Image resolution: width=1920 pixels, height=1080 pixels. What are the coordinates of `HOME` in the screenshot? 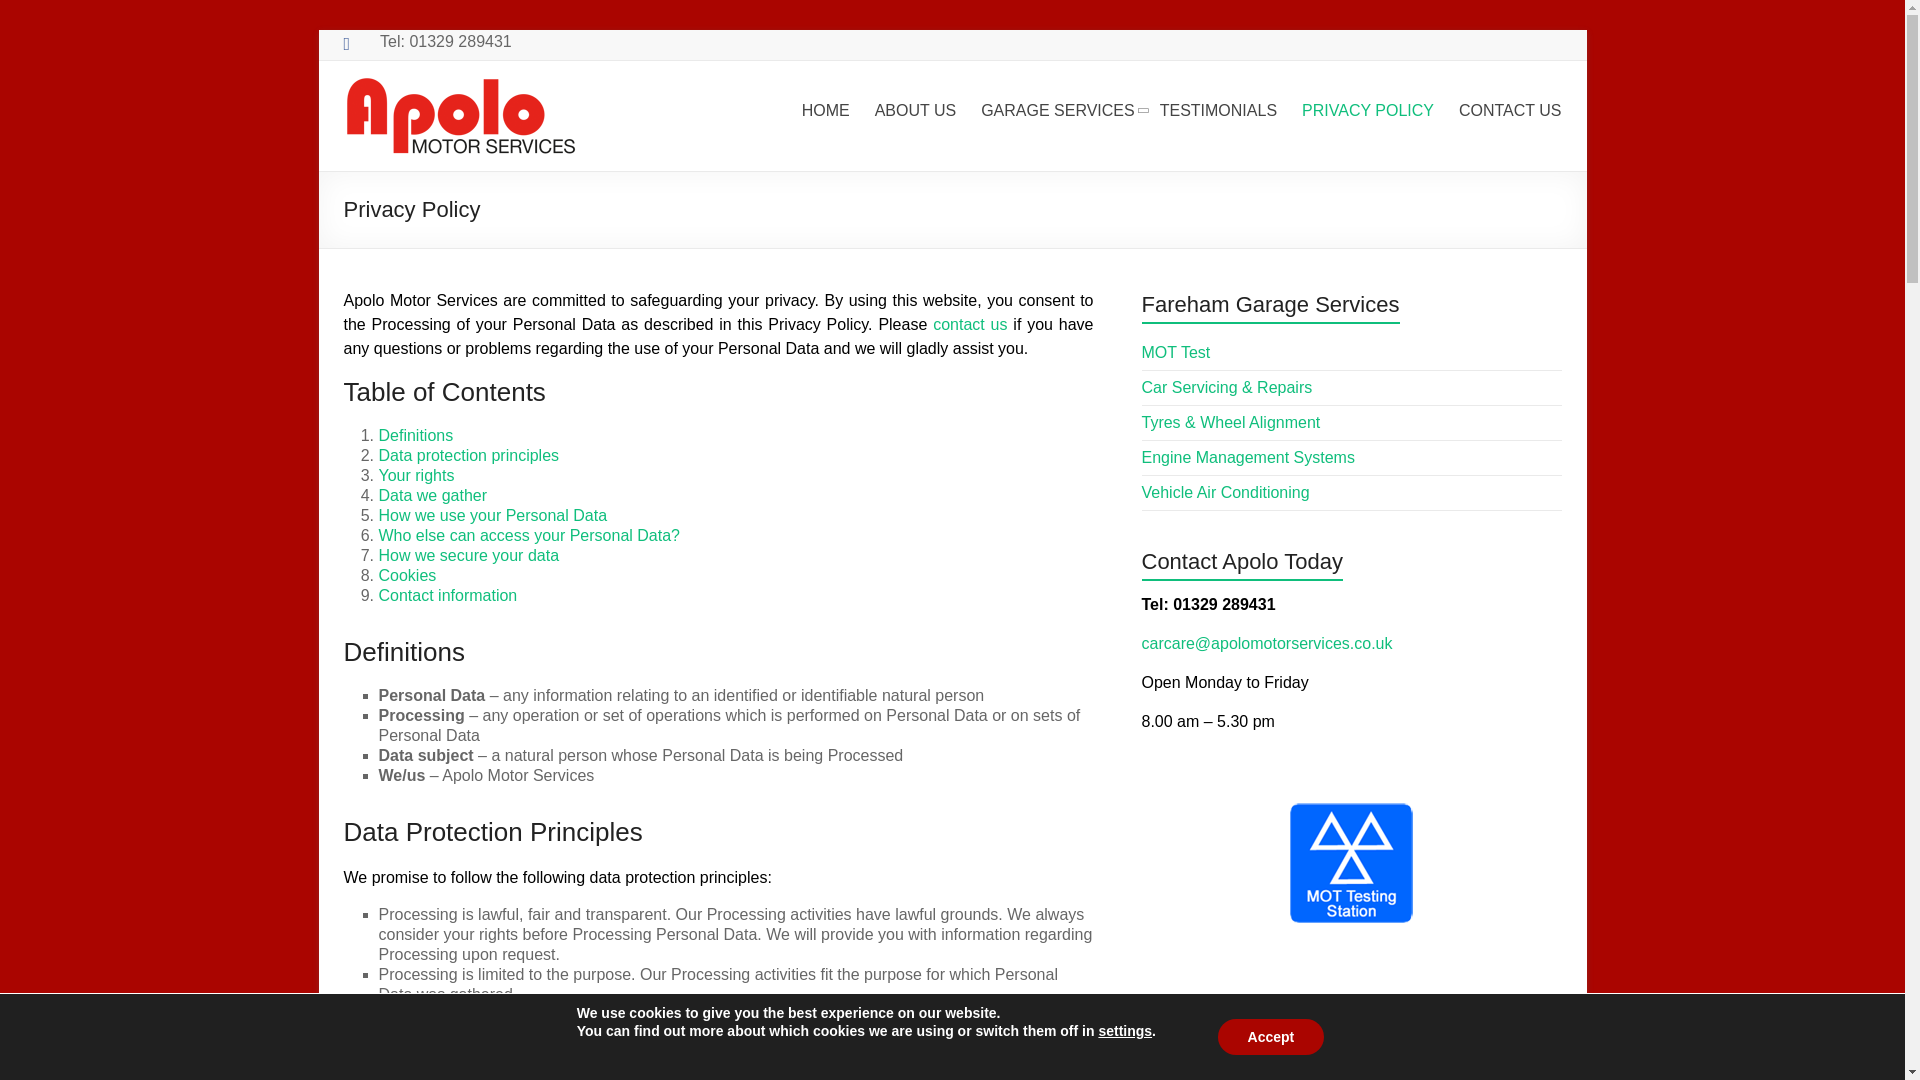 It's located at (826, 111).